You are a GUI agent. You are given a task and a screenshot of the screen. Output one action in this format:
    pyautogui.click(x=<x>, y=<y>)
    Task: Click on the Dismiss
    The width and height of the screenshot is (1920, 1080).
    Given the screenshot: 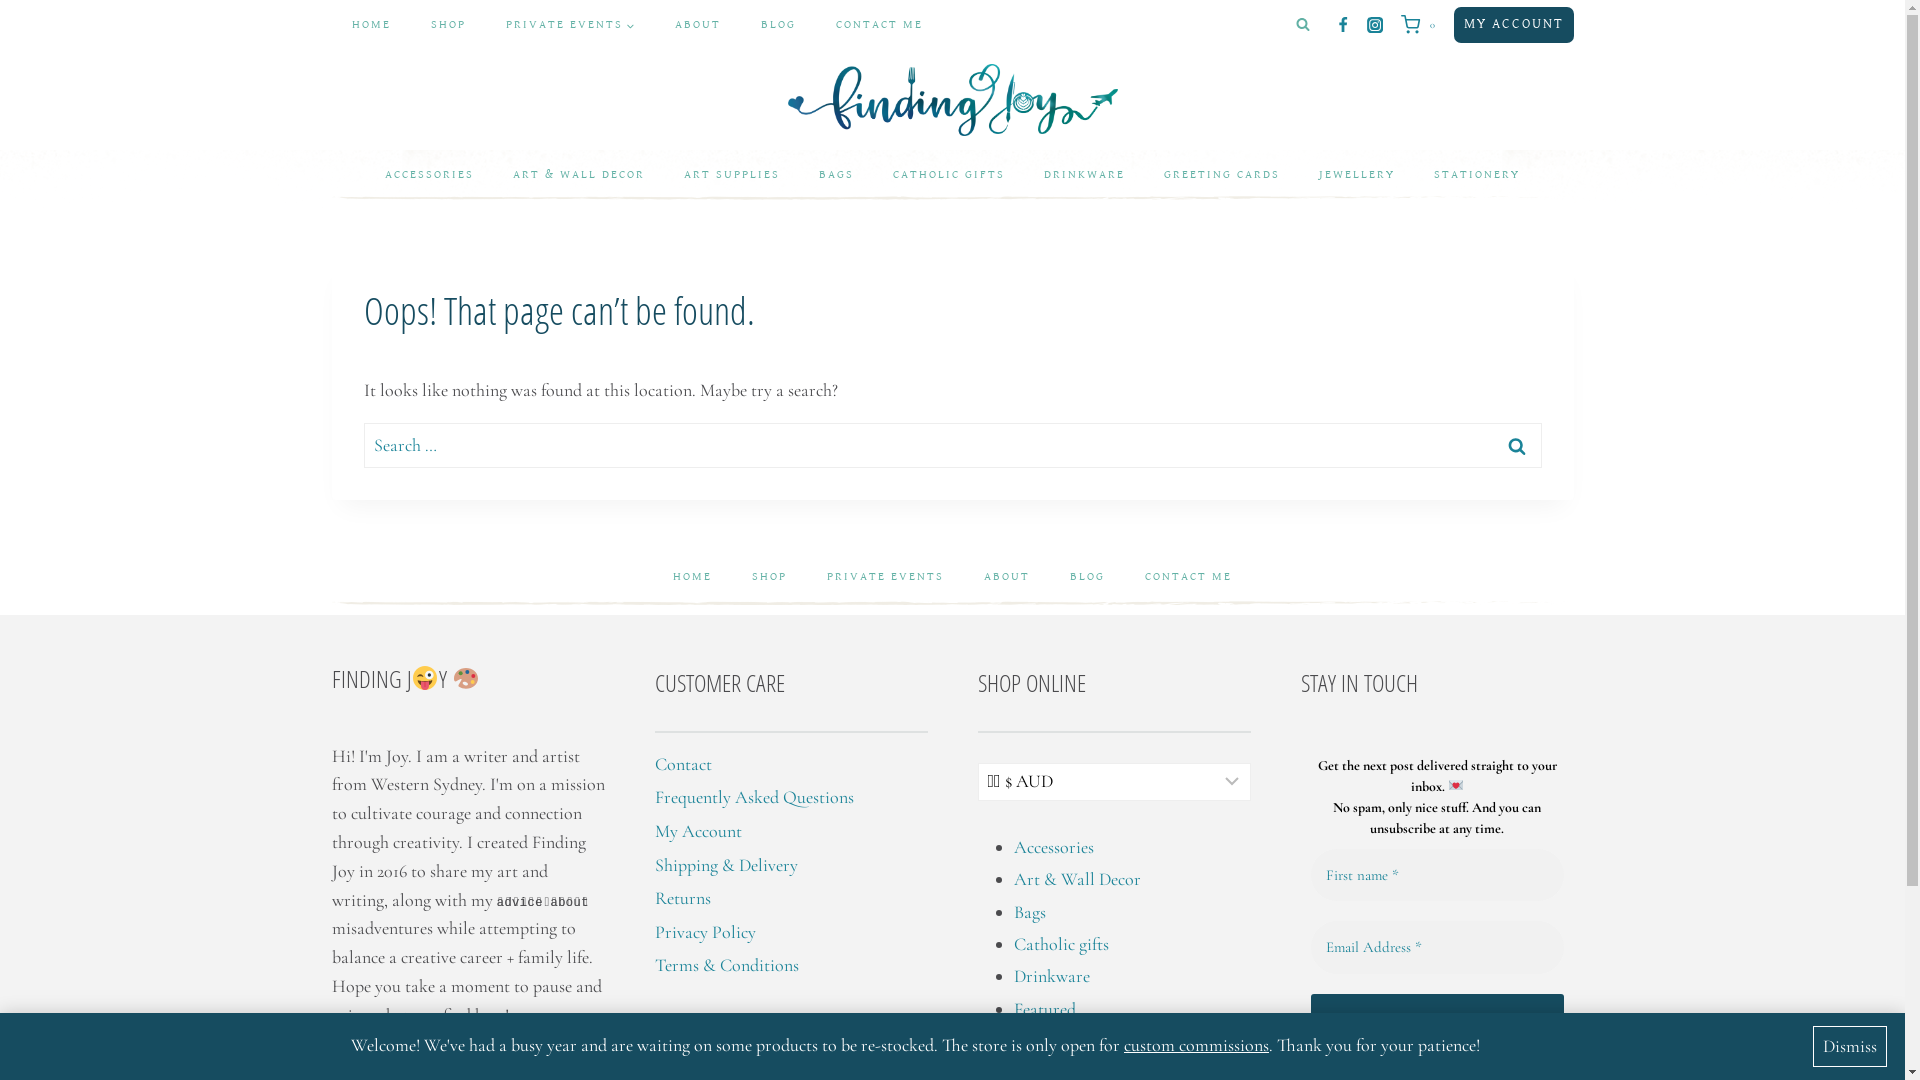 What is the action you would take?
    pyautogui.click(x=1850, y=1047)
    